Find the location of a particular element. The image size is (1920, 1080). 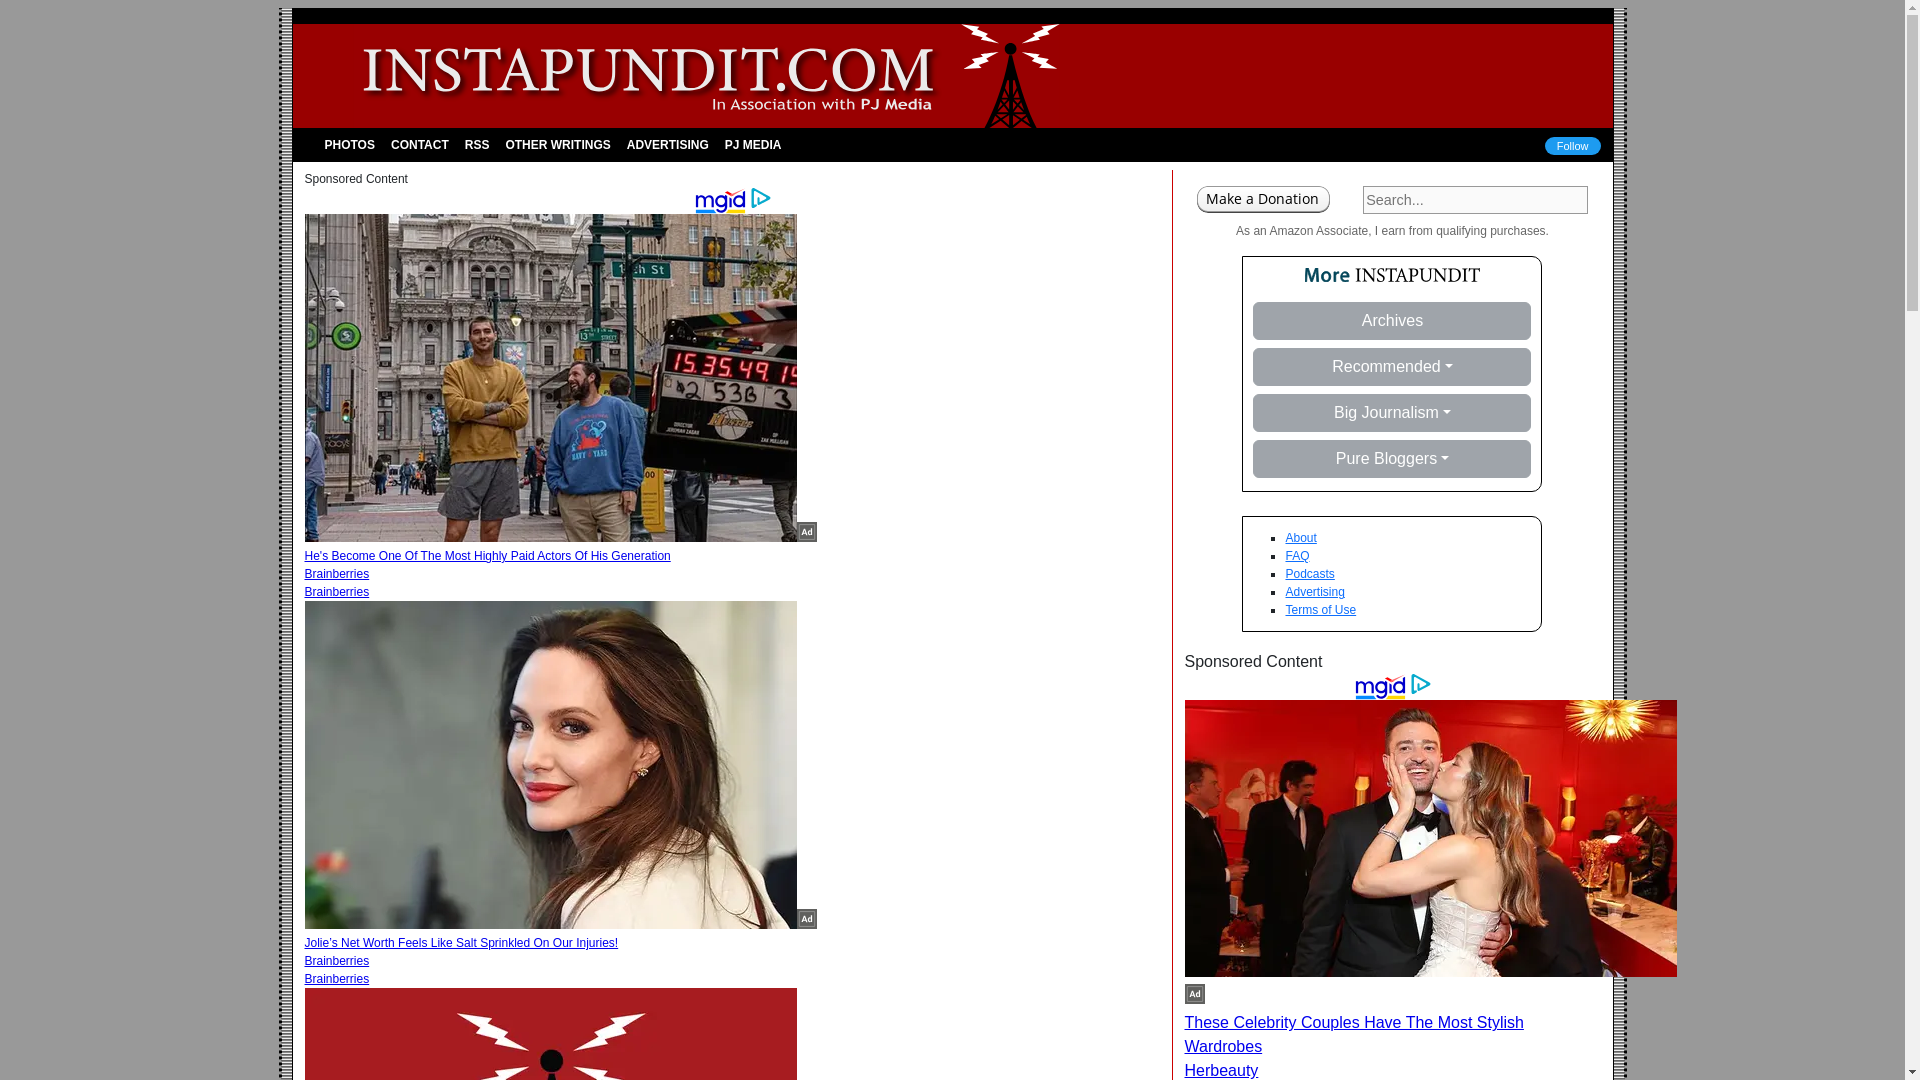

Contact is located at coordinates (419, 145).